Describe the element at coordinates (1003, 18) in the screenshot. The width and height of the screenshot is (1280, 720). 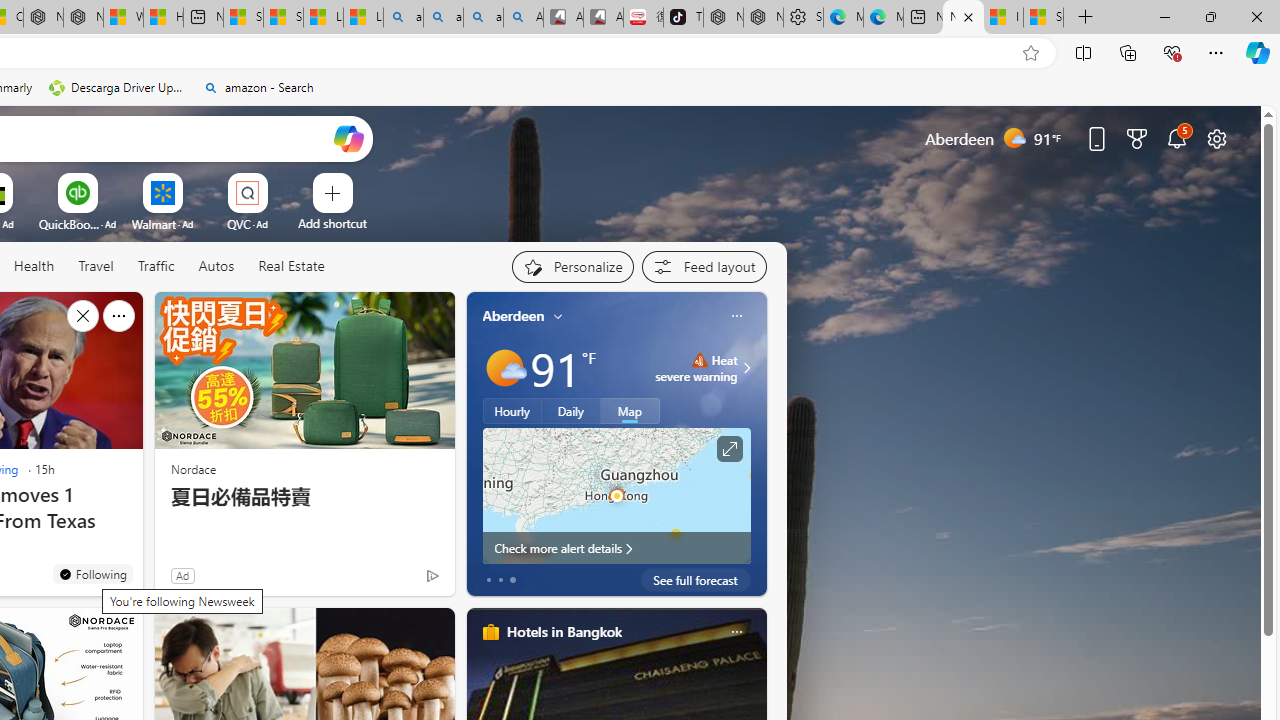
I see `I Gained 20 Pounds of Muscle in 30 Days! | Watch` at that location.